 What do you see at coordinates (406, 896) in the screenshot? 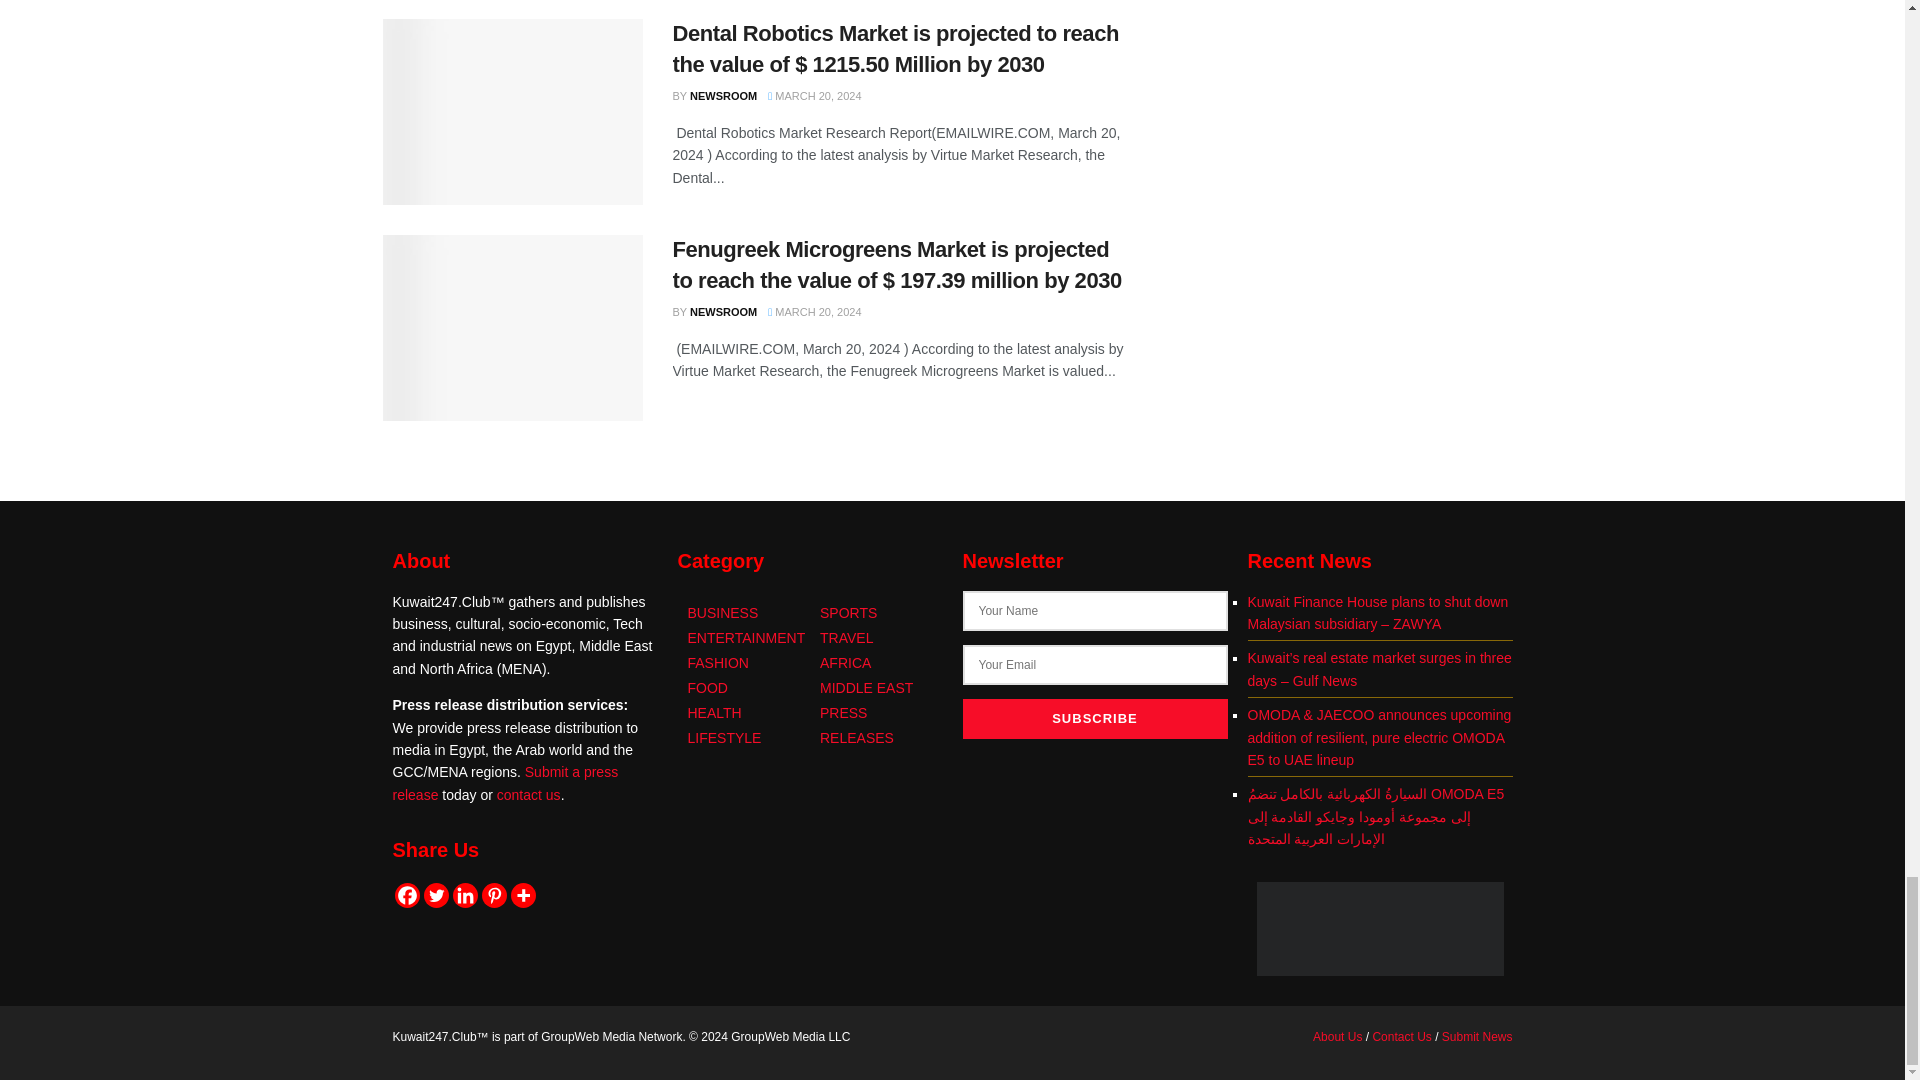
I see `Facebook` at bounding box center [406, 896].